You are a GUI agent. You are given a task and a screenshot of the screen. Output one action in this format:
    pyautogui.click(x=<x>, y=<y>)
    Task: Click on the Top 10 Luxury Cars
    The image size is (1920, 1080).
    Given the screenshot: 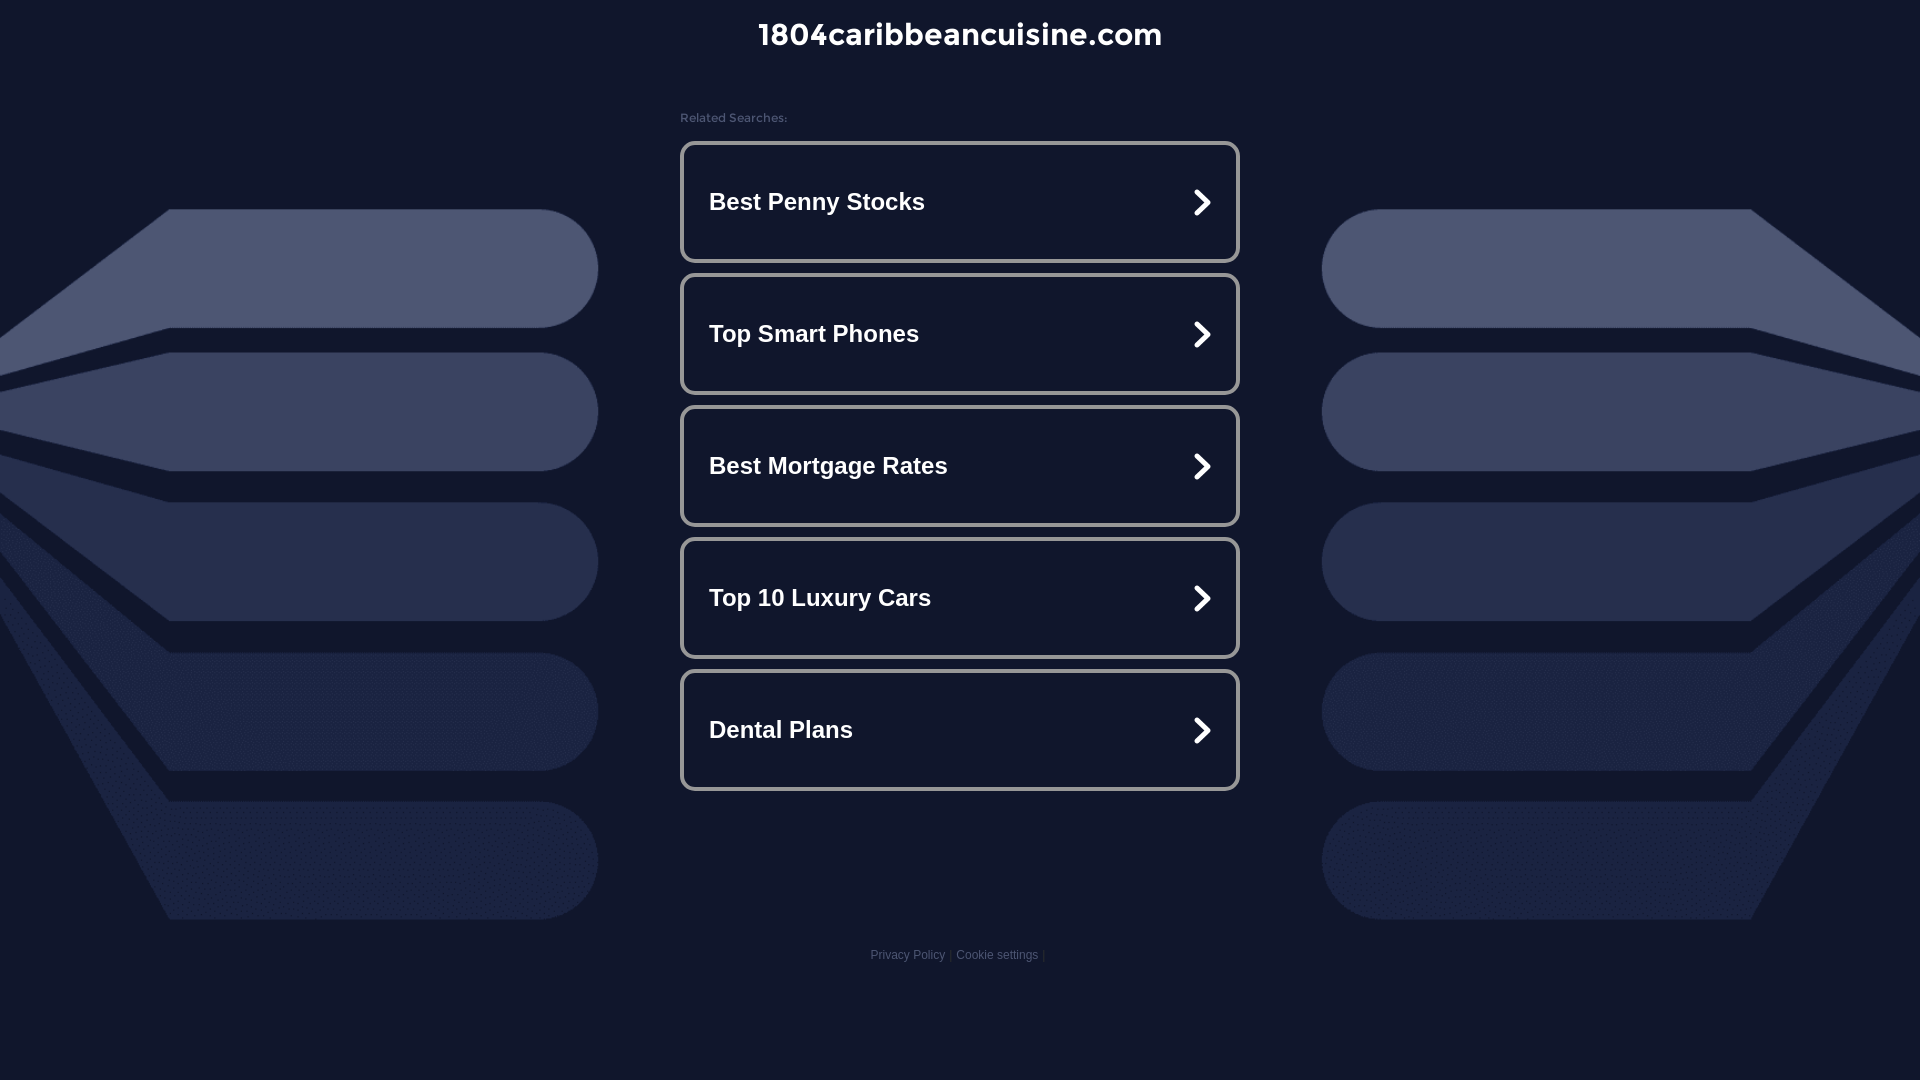 What is the action you would take?
    pyautogui.click(x=960, y=598)
    